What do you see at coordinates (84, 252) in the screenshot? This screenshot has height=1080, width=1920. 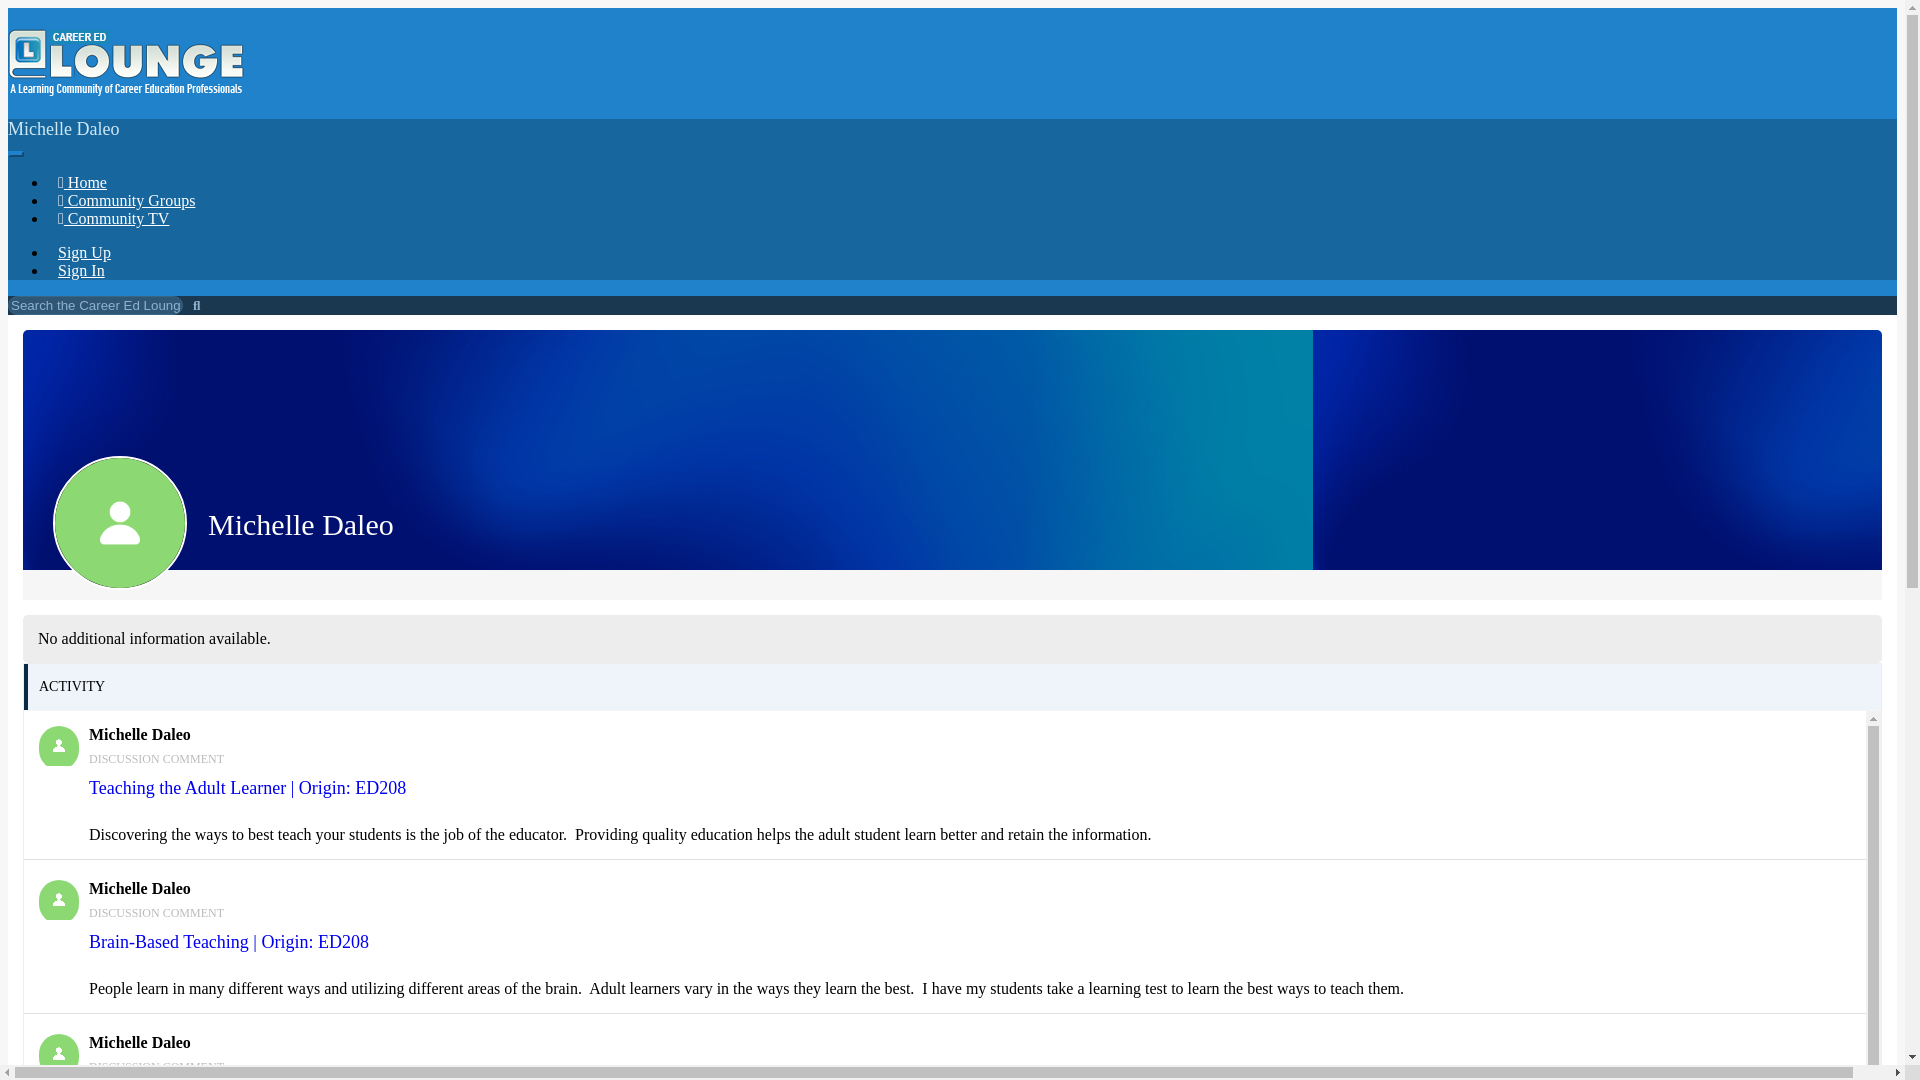 I see `Sign Up` at bounding box center [84, 252].